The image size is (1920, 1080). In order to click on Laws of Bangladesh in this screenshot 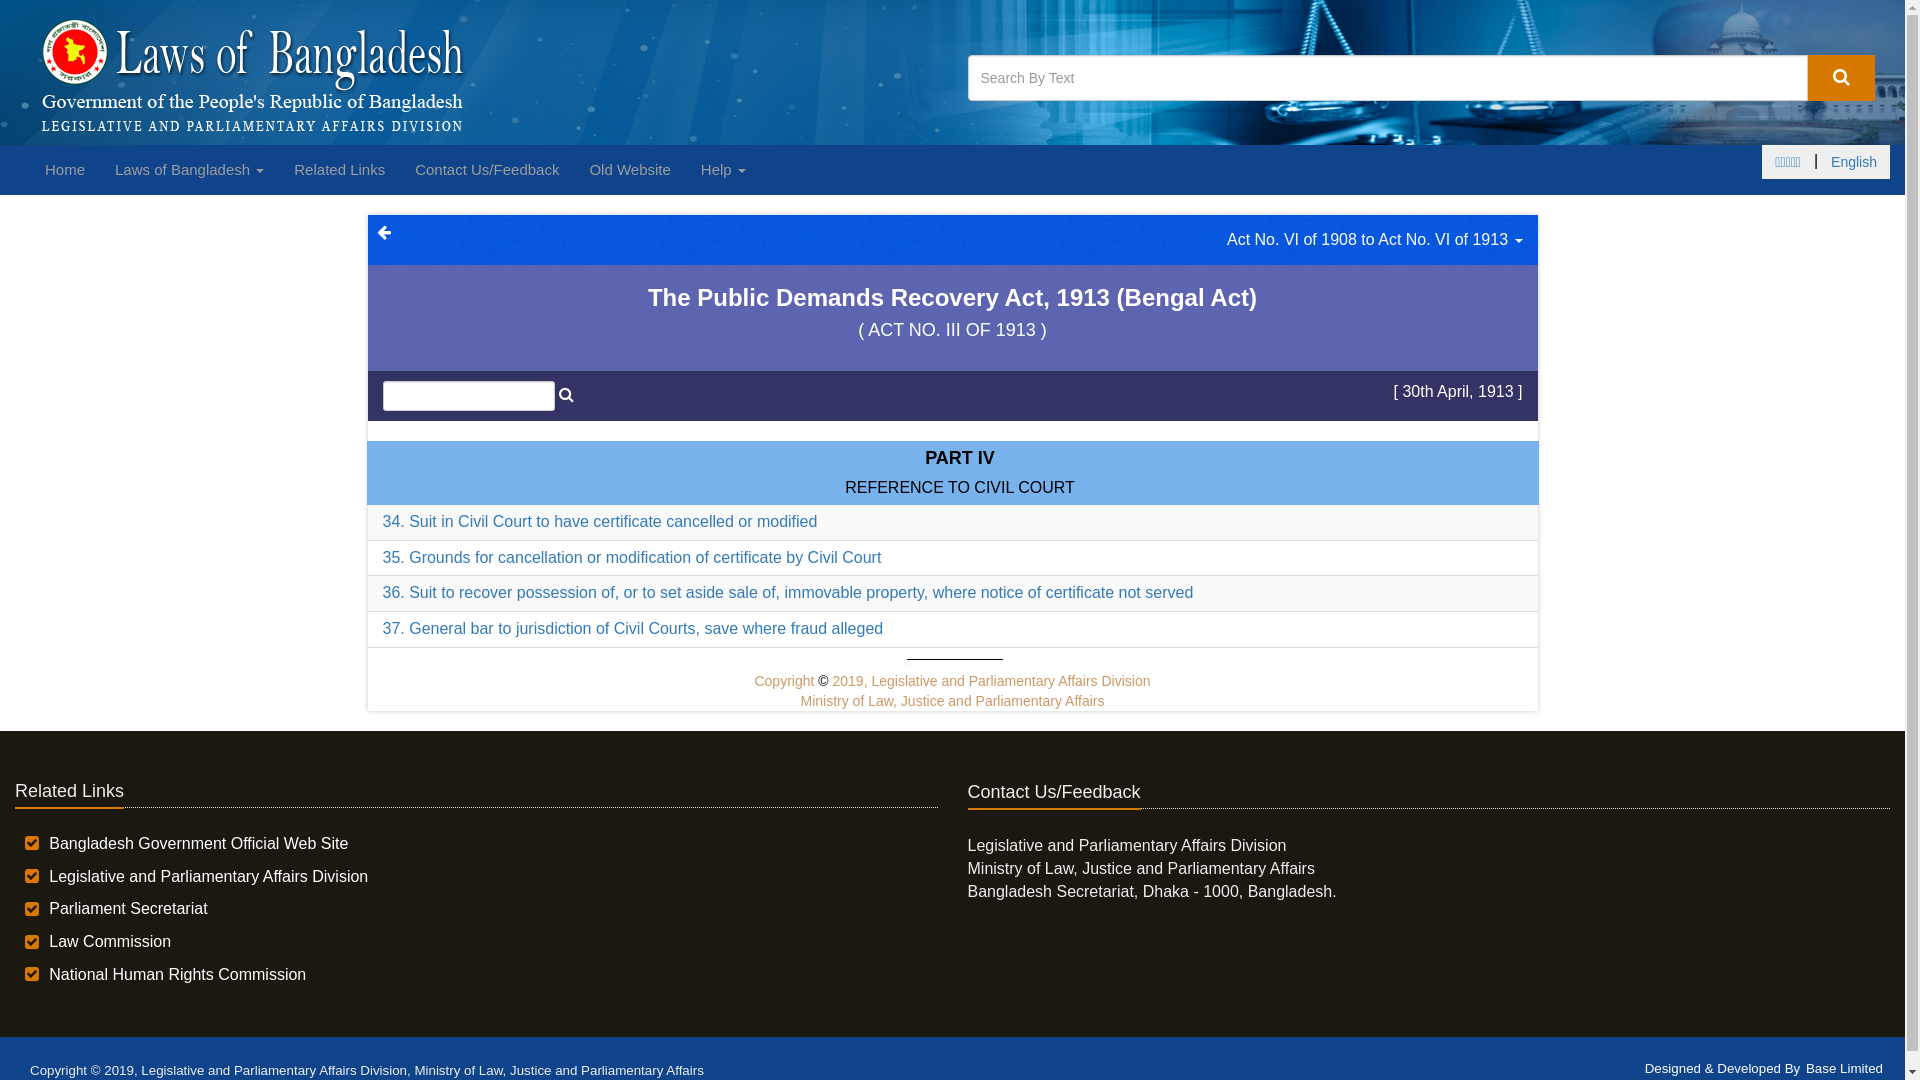, I will do `click(190, 170)`.